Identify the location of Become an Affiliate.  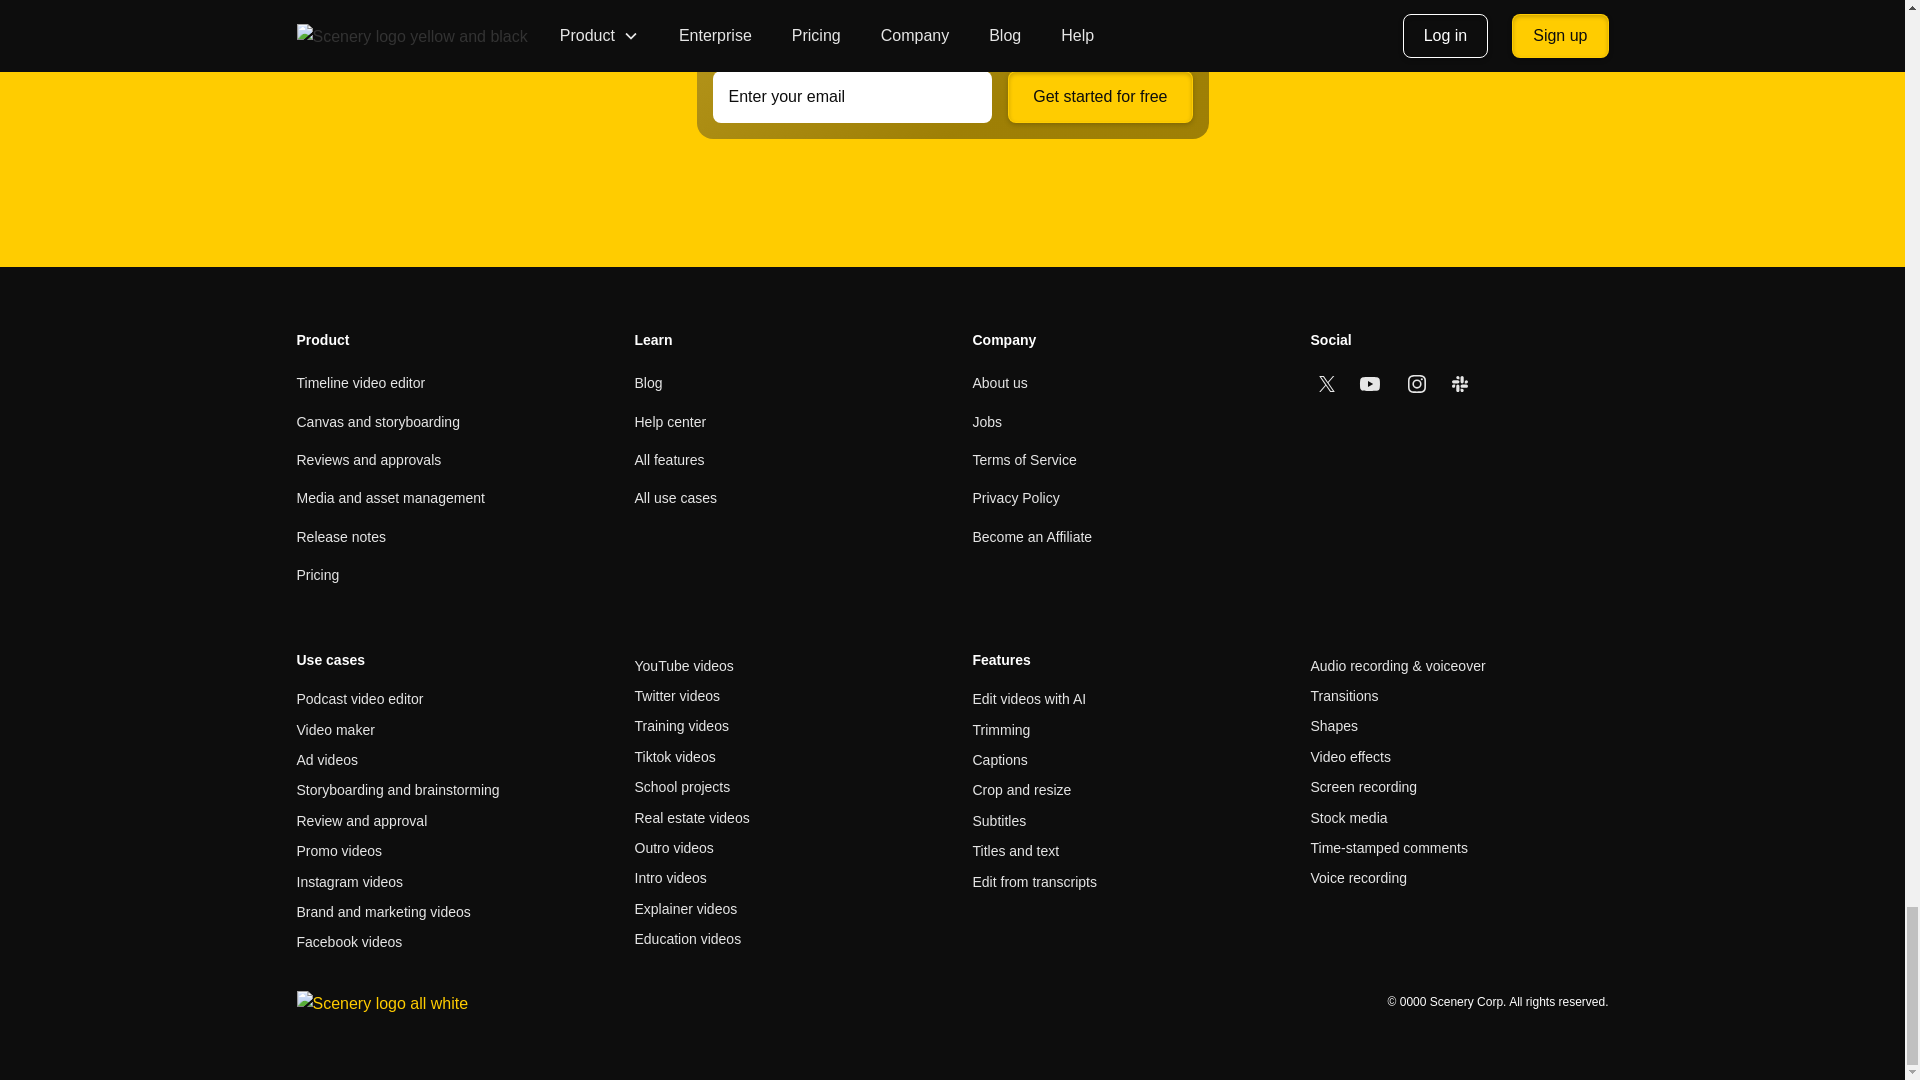
(1032, 537).